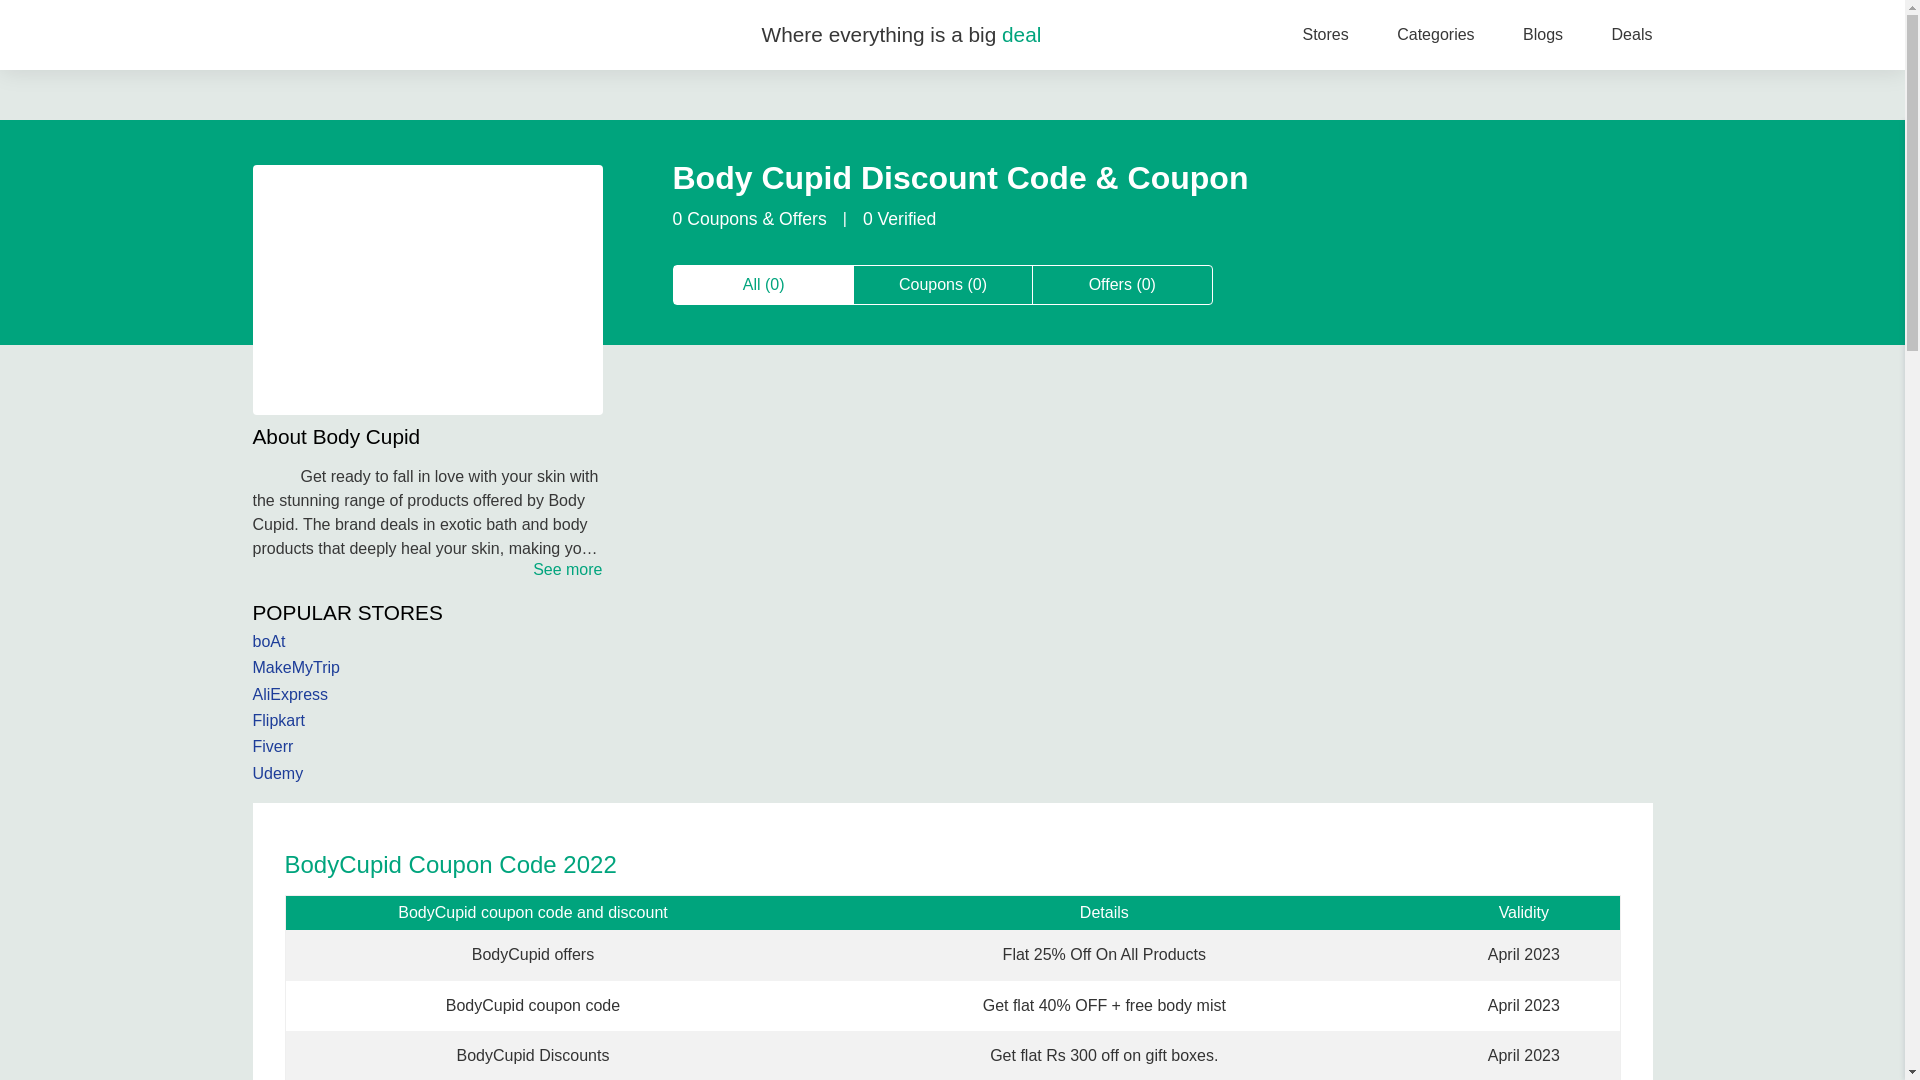  Describe the element at coordinates (426, 746) in the screenshot. I see `Fiverr` at that location.